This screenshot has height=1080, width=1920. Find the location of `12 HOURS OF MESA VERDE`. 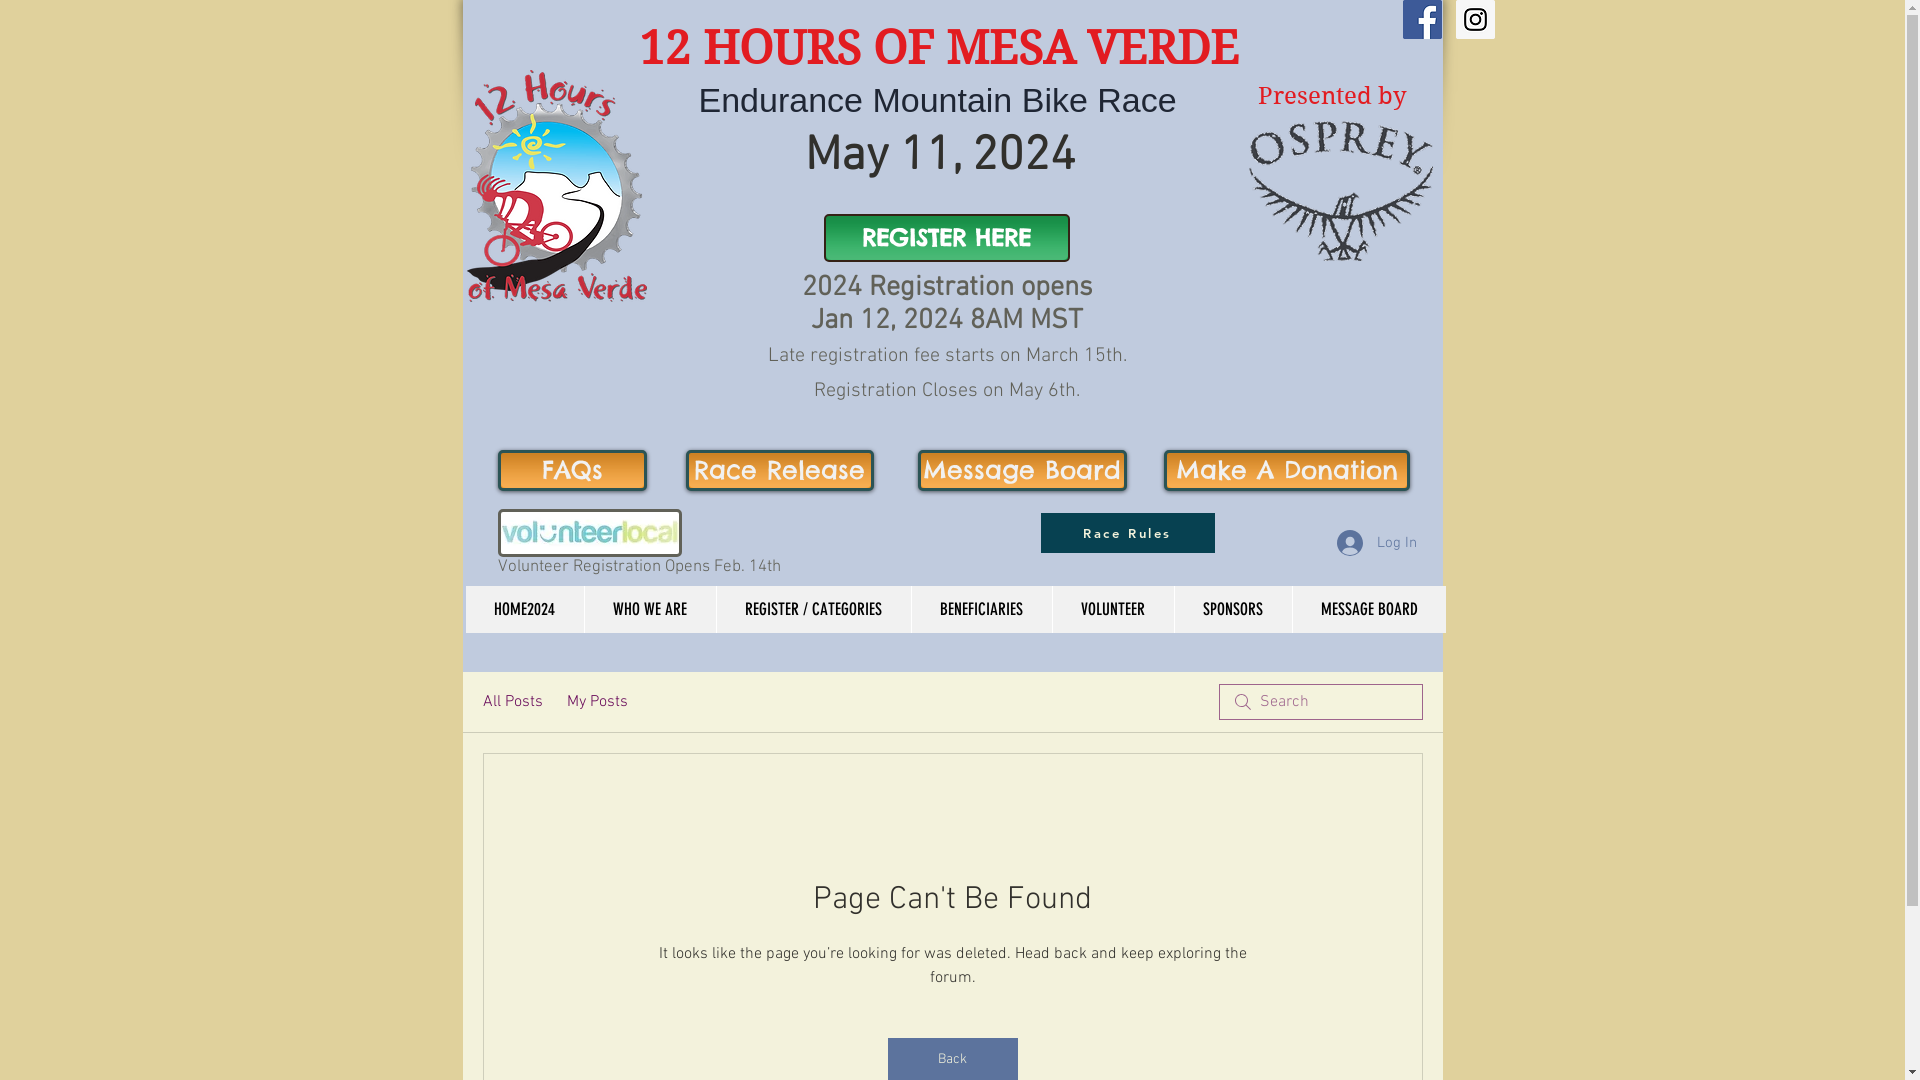

12 HOURS OF MESA VERDE is located at coordinates (938, 48).